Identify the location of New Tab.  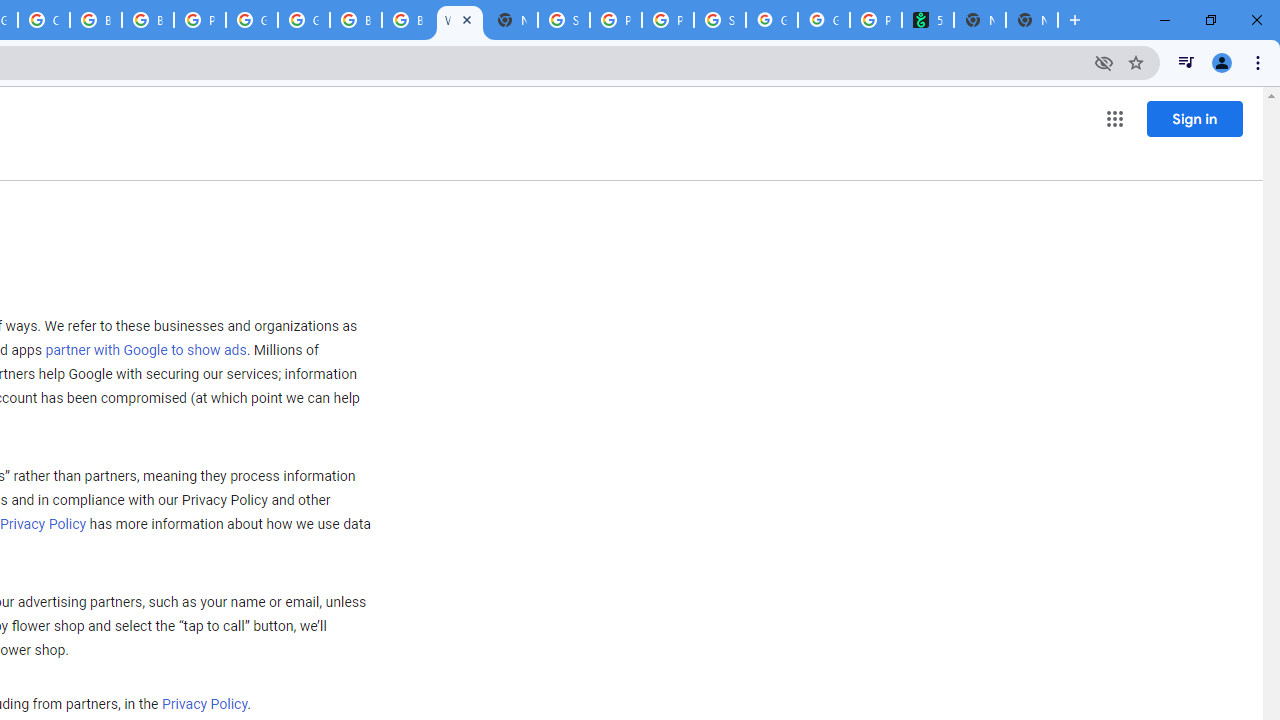
(1032, 20).